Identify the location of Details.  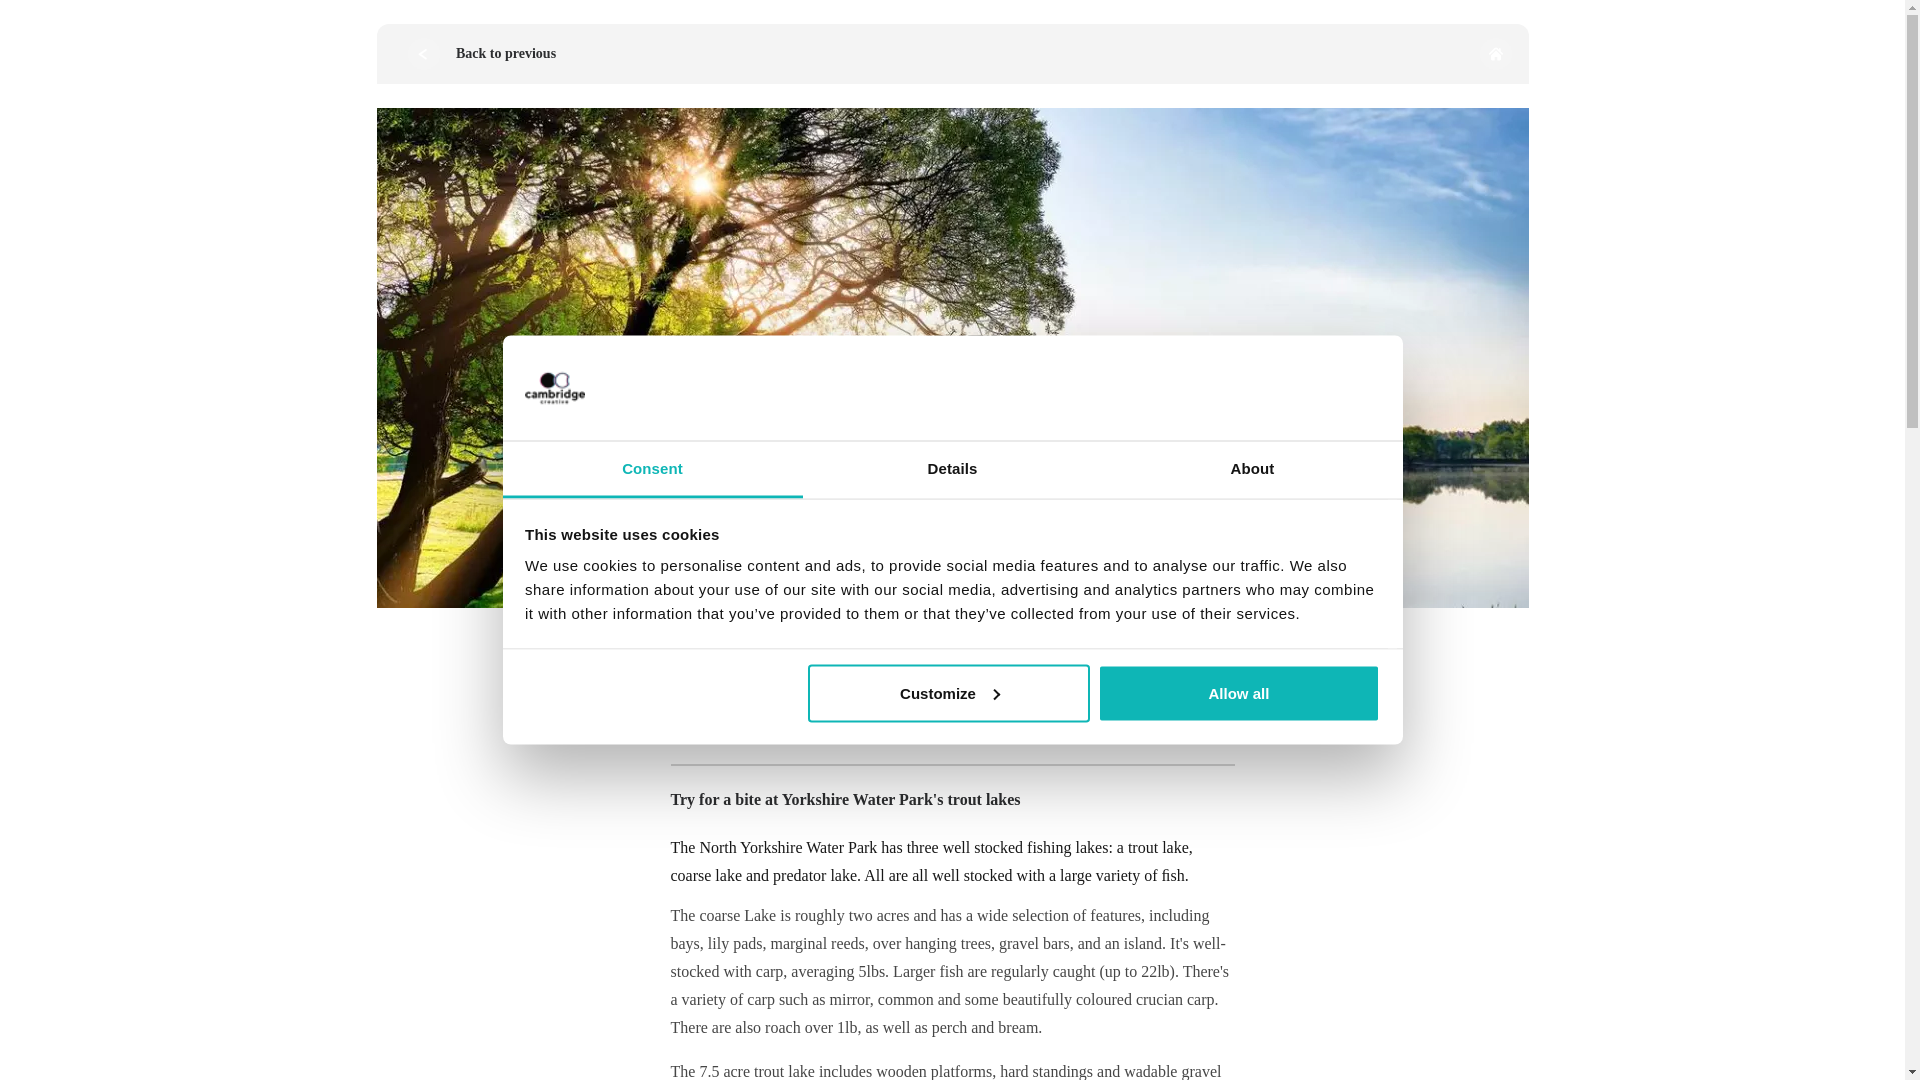
(952, 470).